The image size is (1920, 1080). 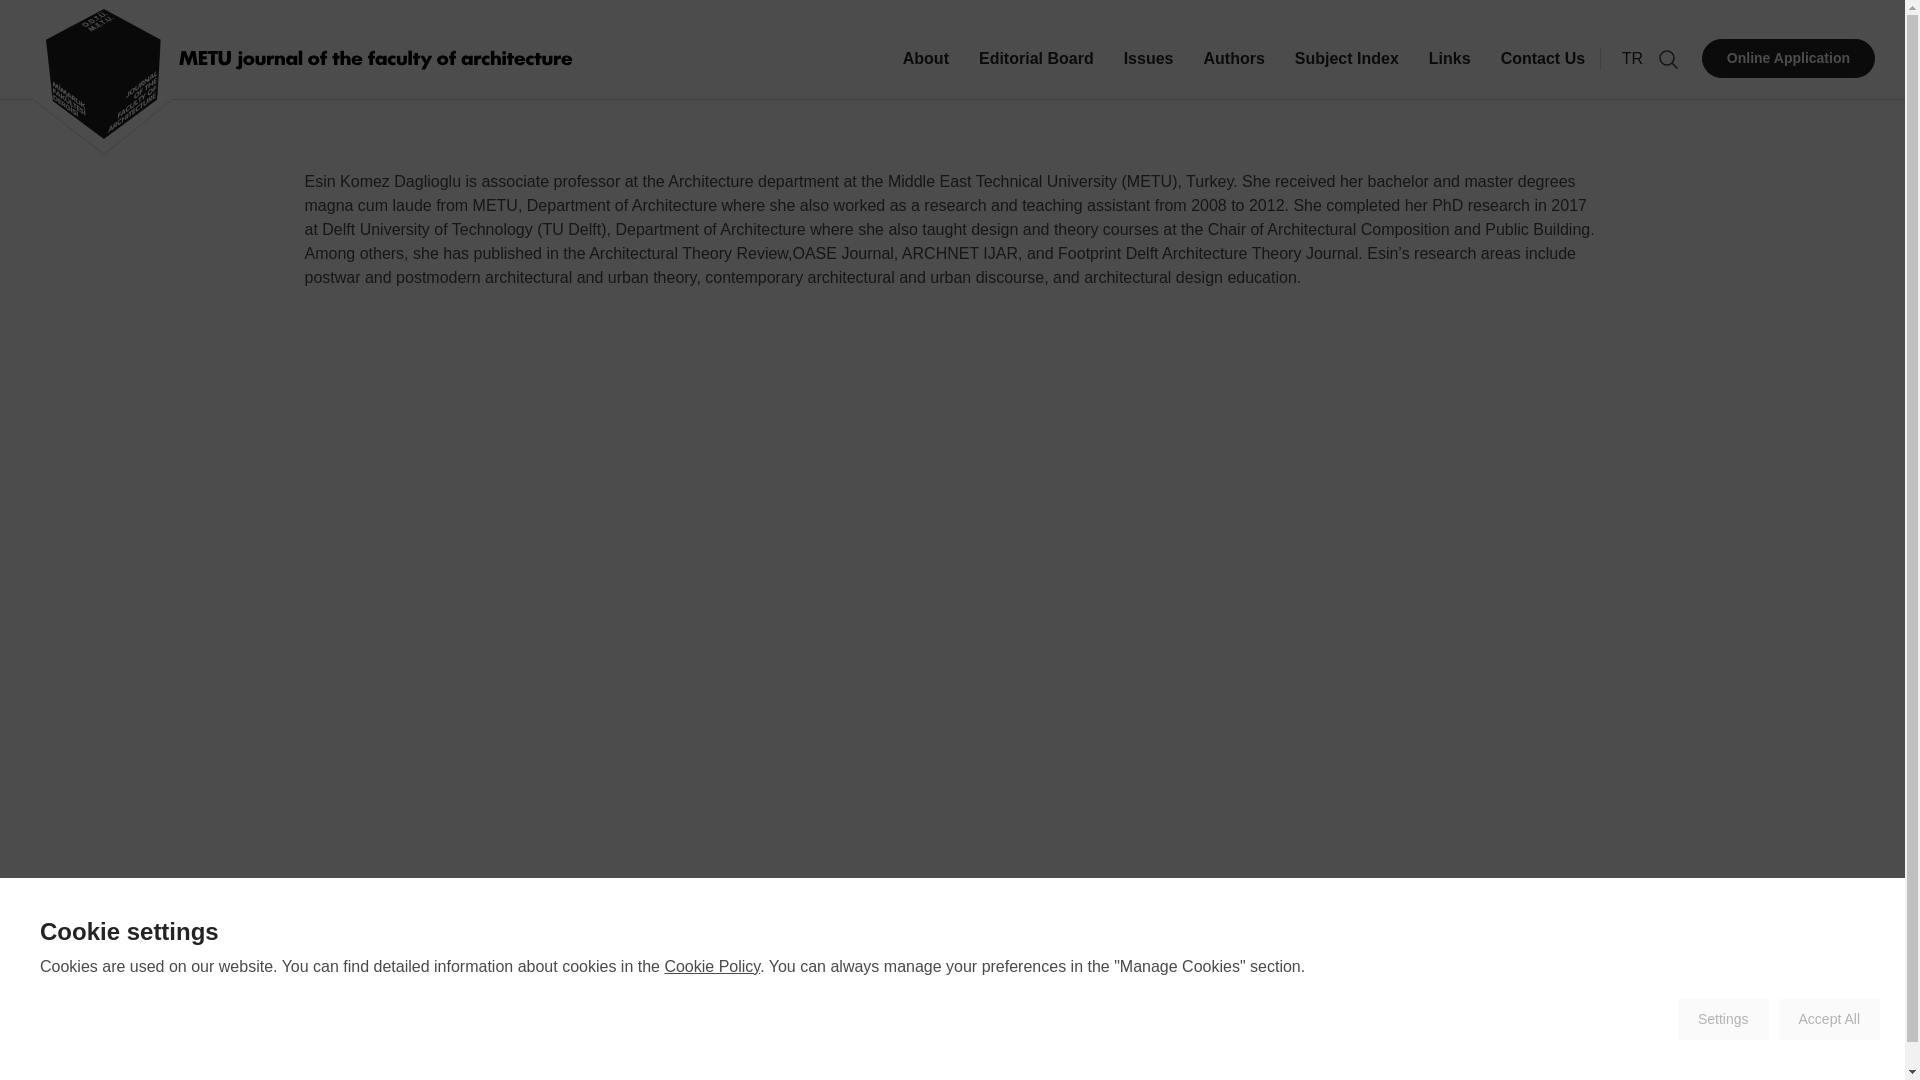 I want to click on Subject Index, so click(x=1346, y=73).